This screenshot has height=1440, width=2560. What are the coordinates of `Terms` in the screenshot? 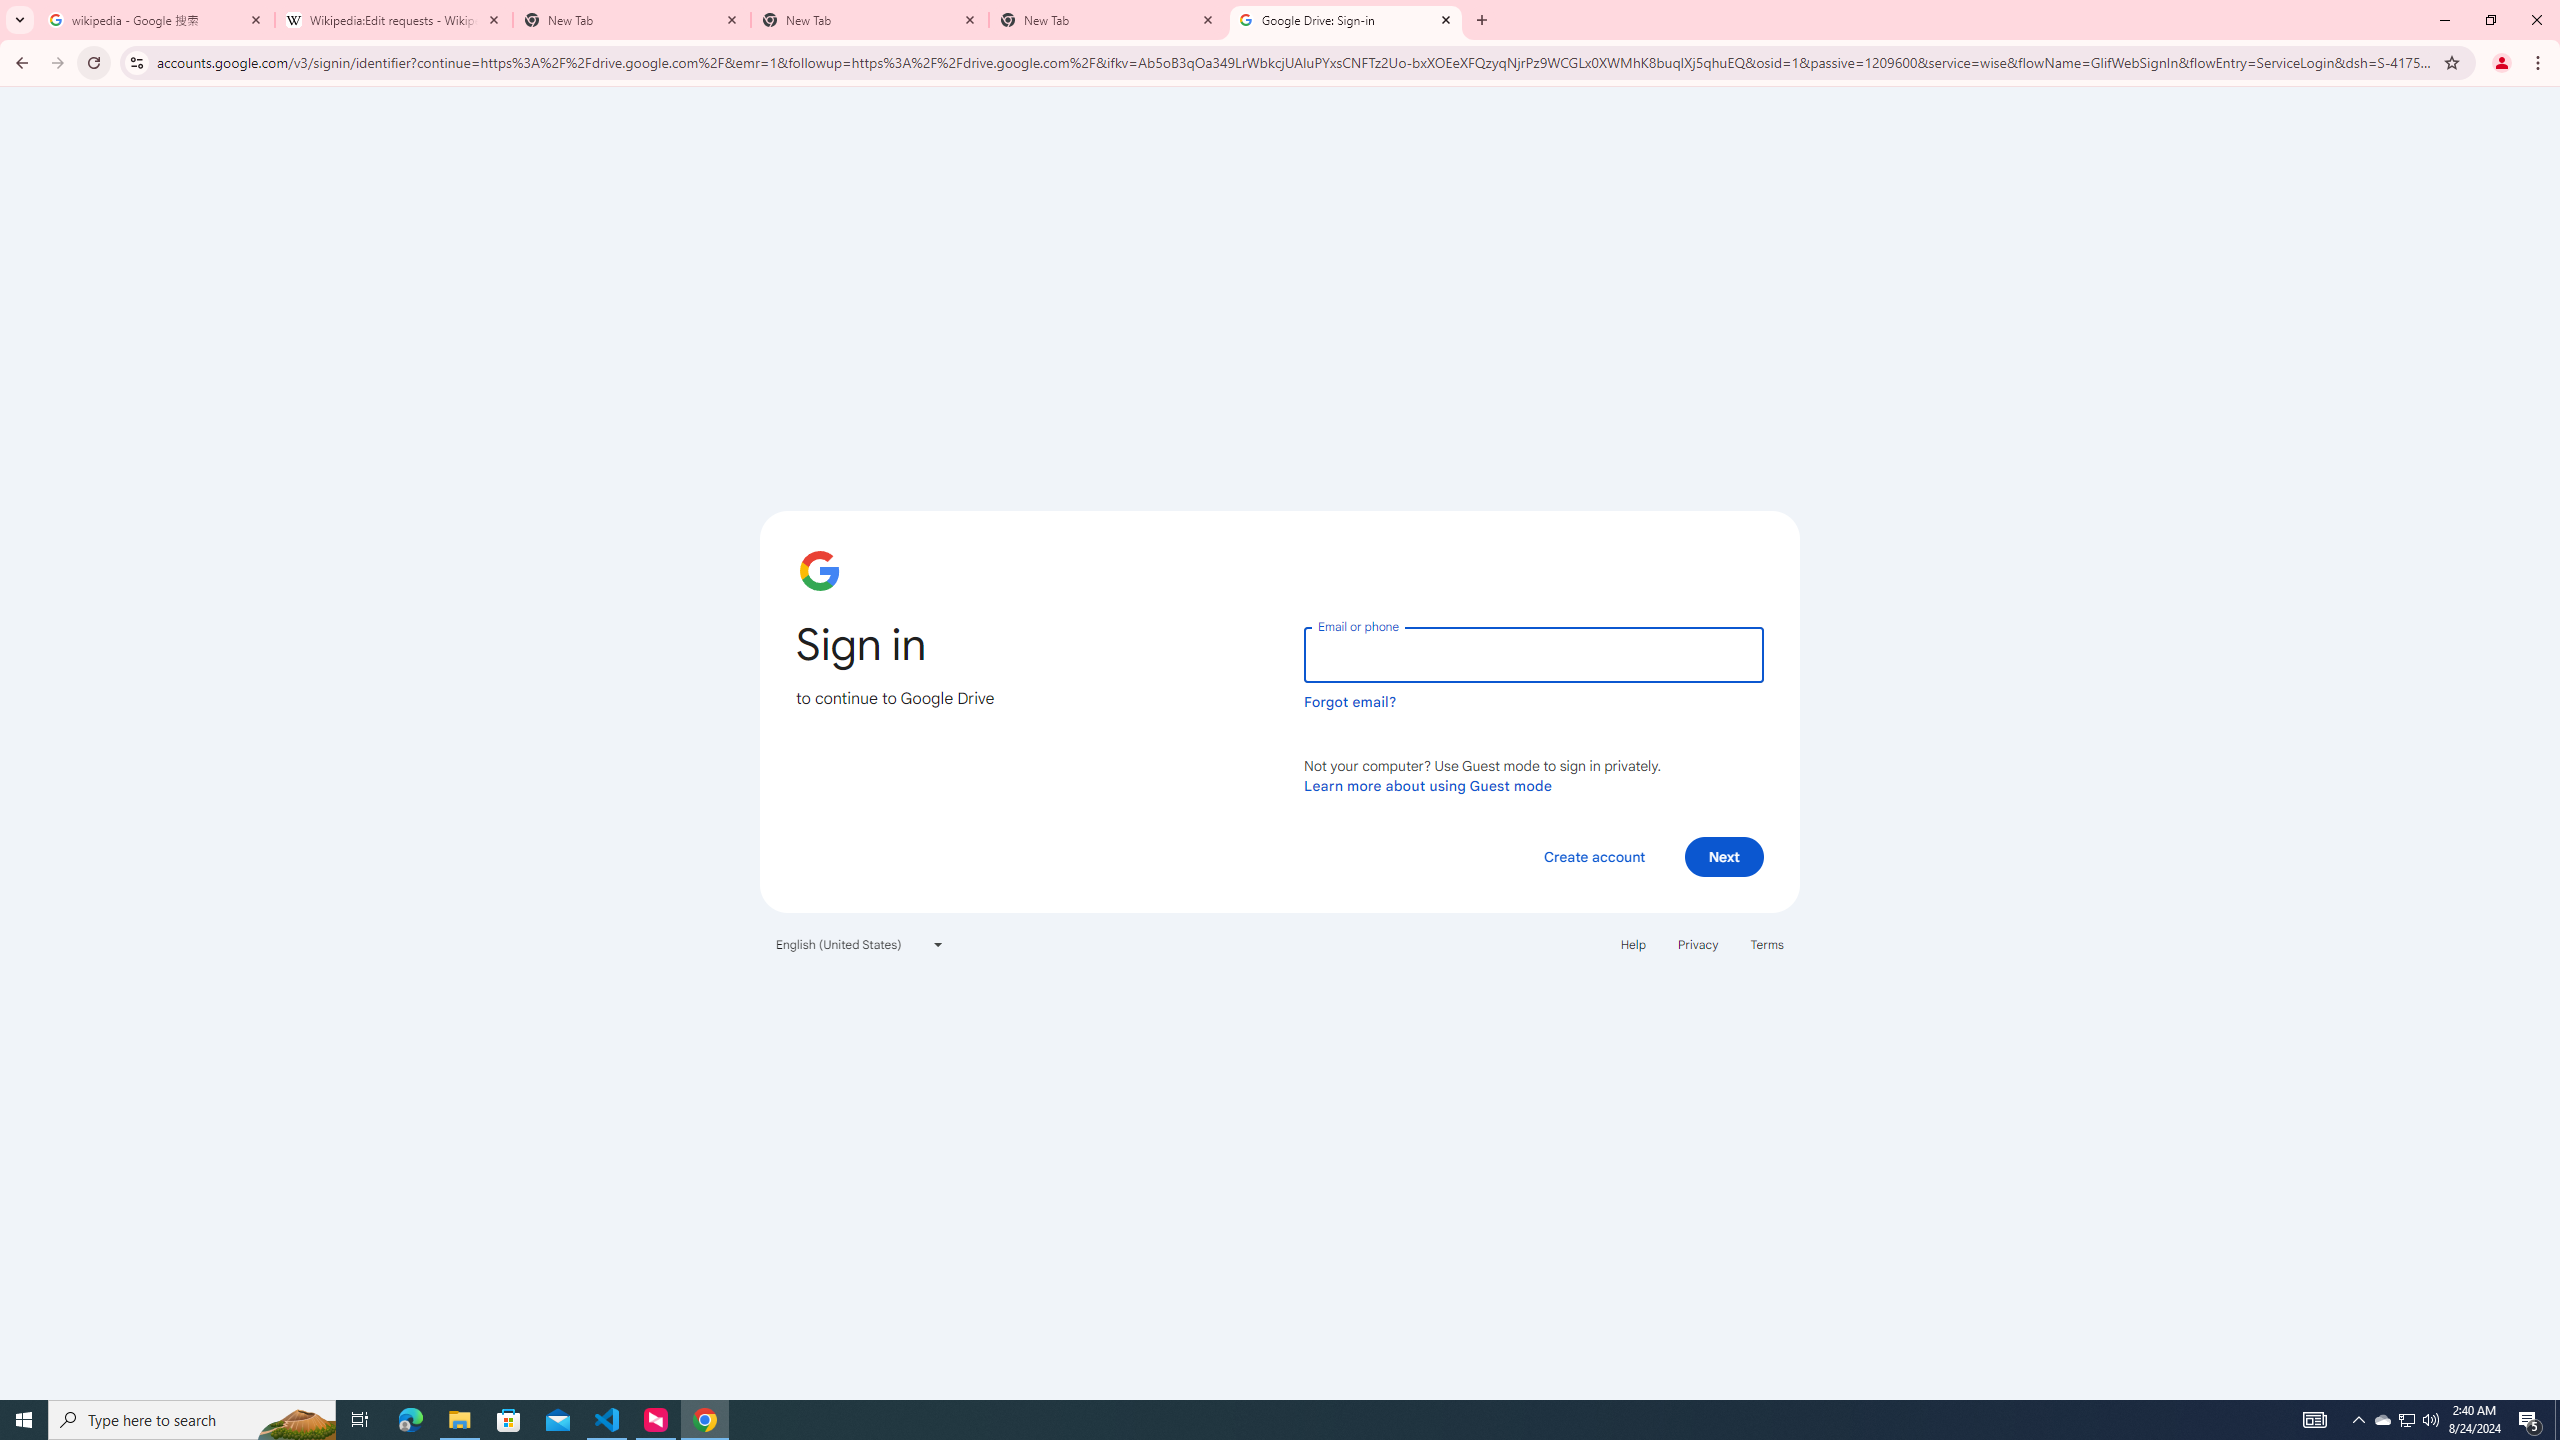 It's located at (1768, 944).